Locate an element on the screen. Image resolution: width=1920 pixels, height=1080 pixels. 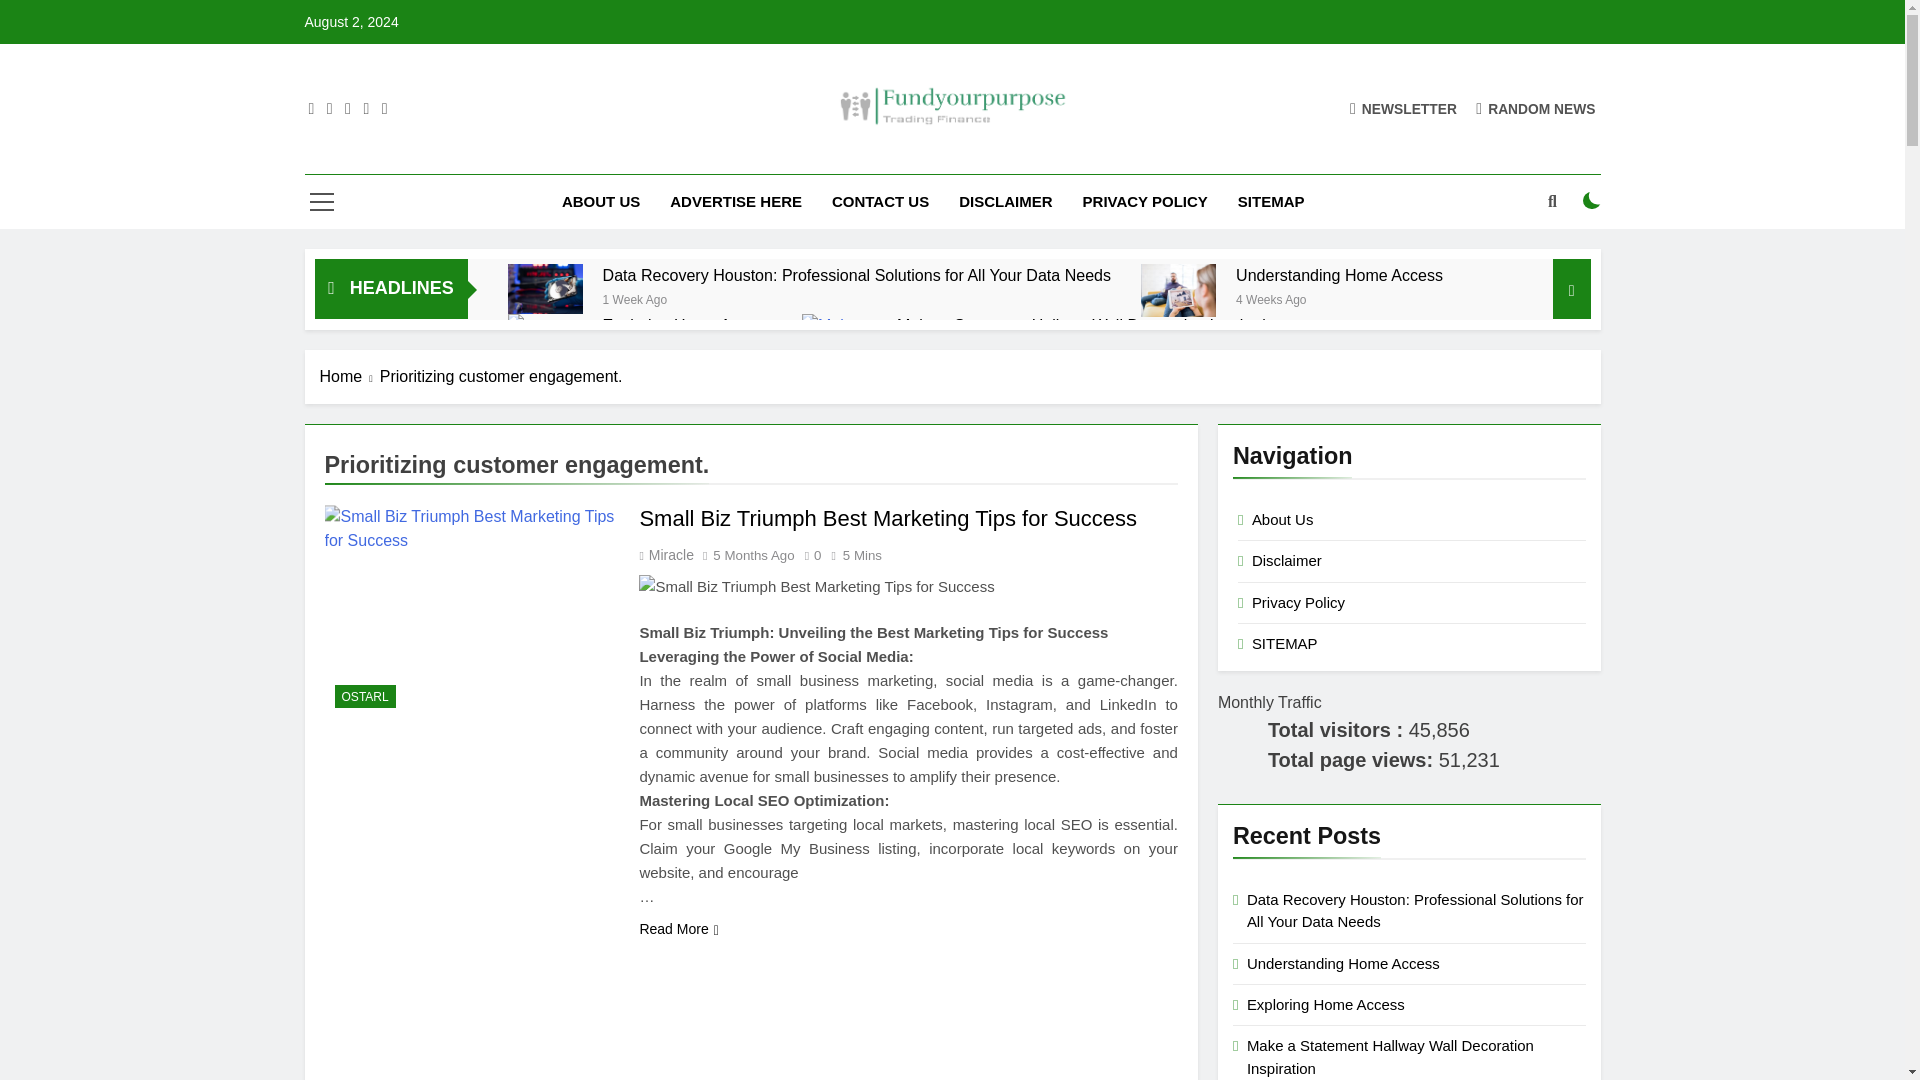
ADVERTISE HERE is located at coordinates (736, 201).